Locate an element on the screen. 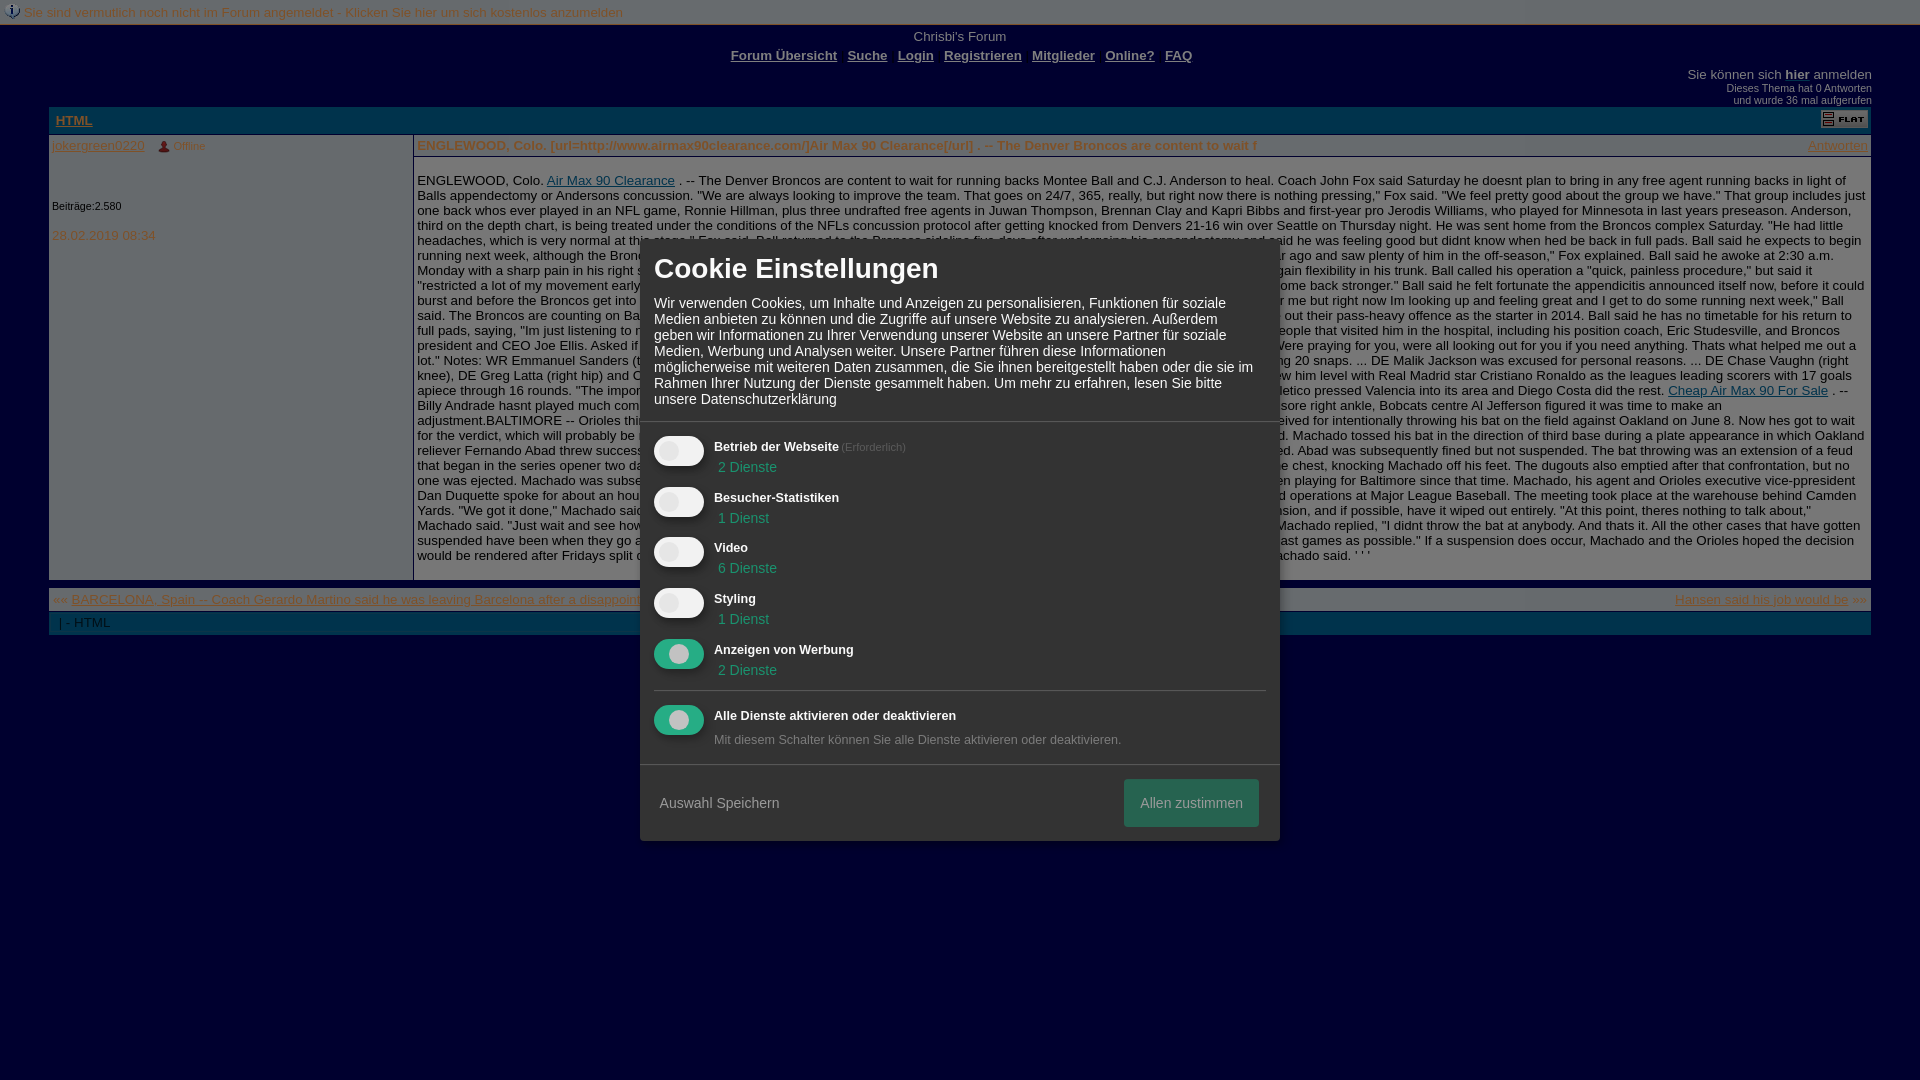 Image resolution: width=1920 pixels, height=1080 pixels. Hansen said his job would be is located at coordinates (1760, 598).